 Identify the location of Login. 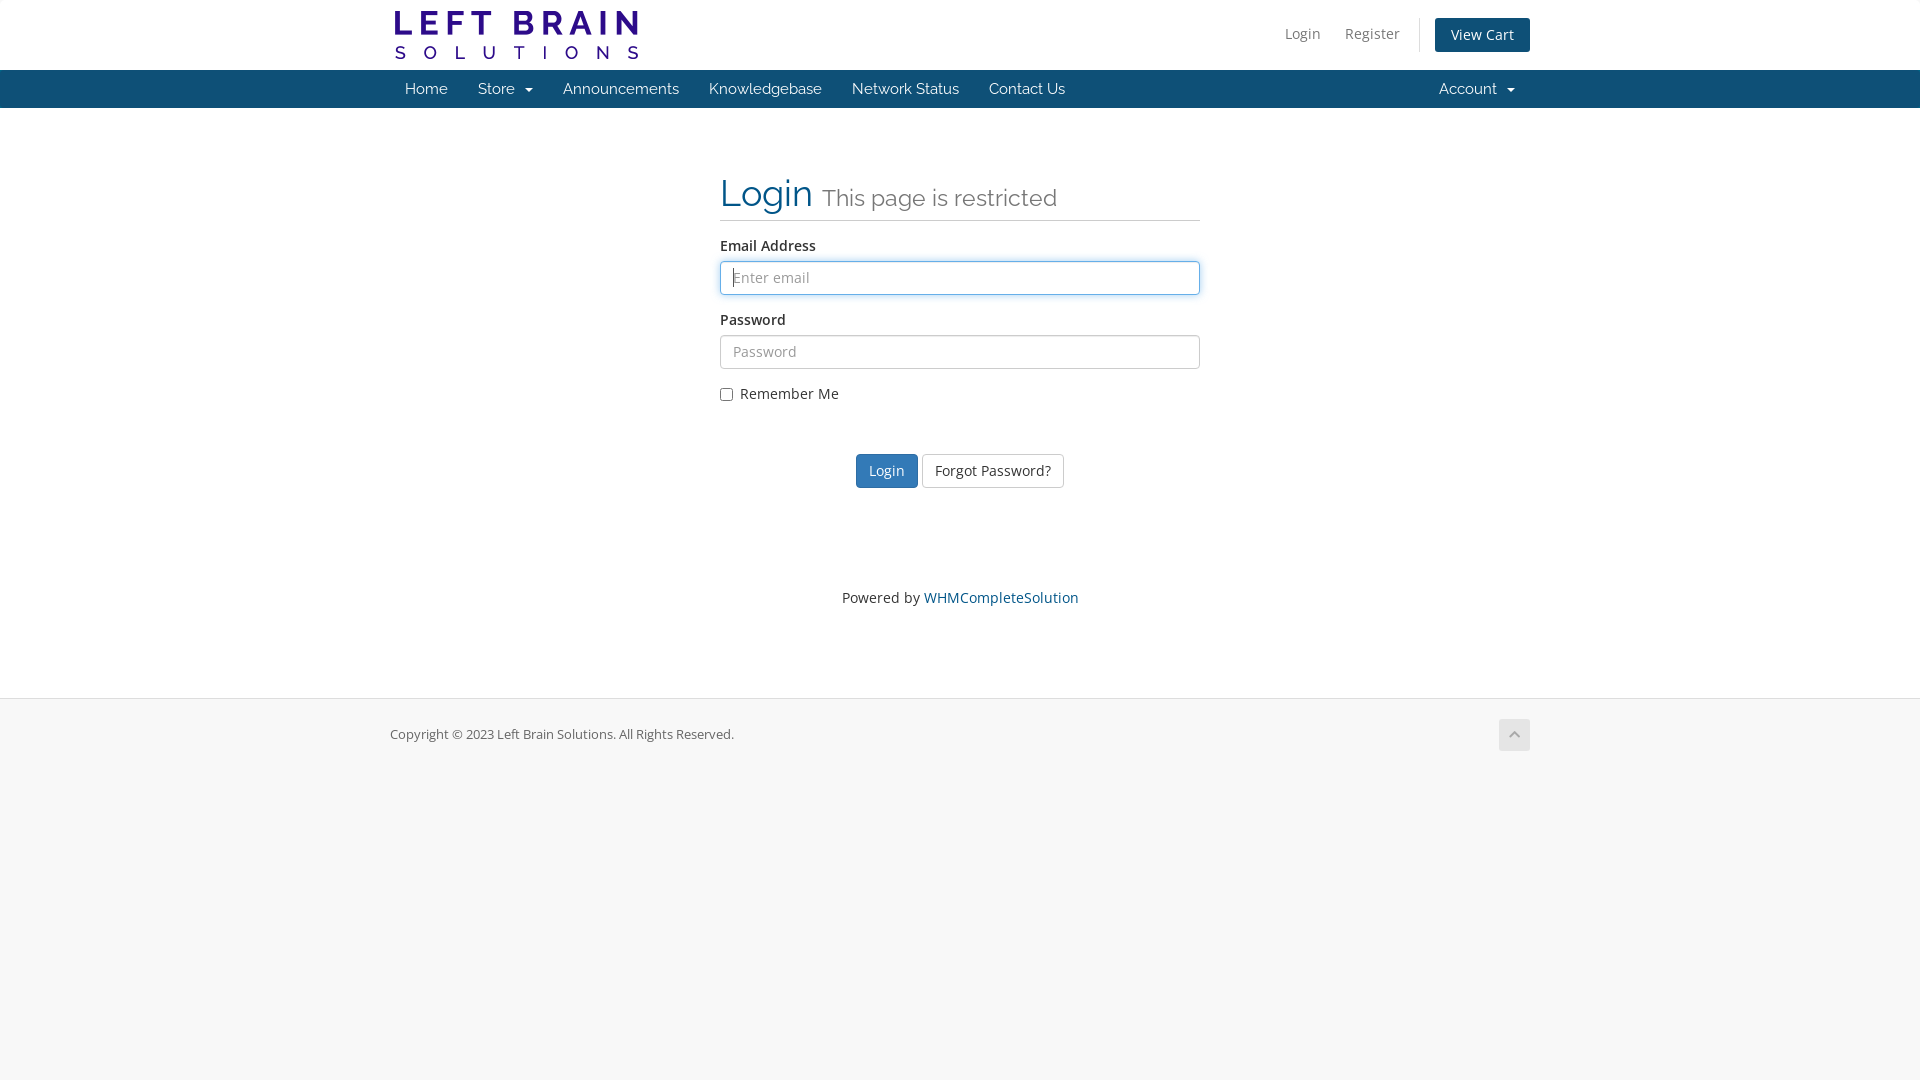
(1303, 34).